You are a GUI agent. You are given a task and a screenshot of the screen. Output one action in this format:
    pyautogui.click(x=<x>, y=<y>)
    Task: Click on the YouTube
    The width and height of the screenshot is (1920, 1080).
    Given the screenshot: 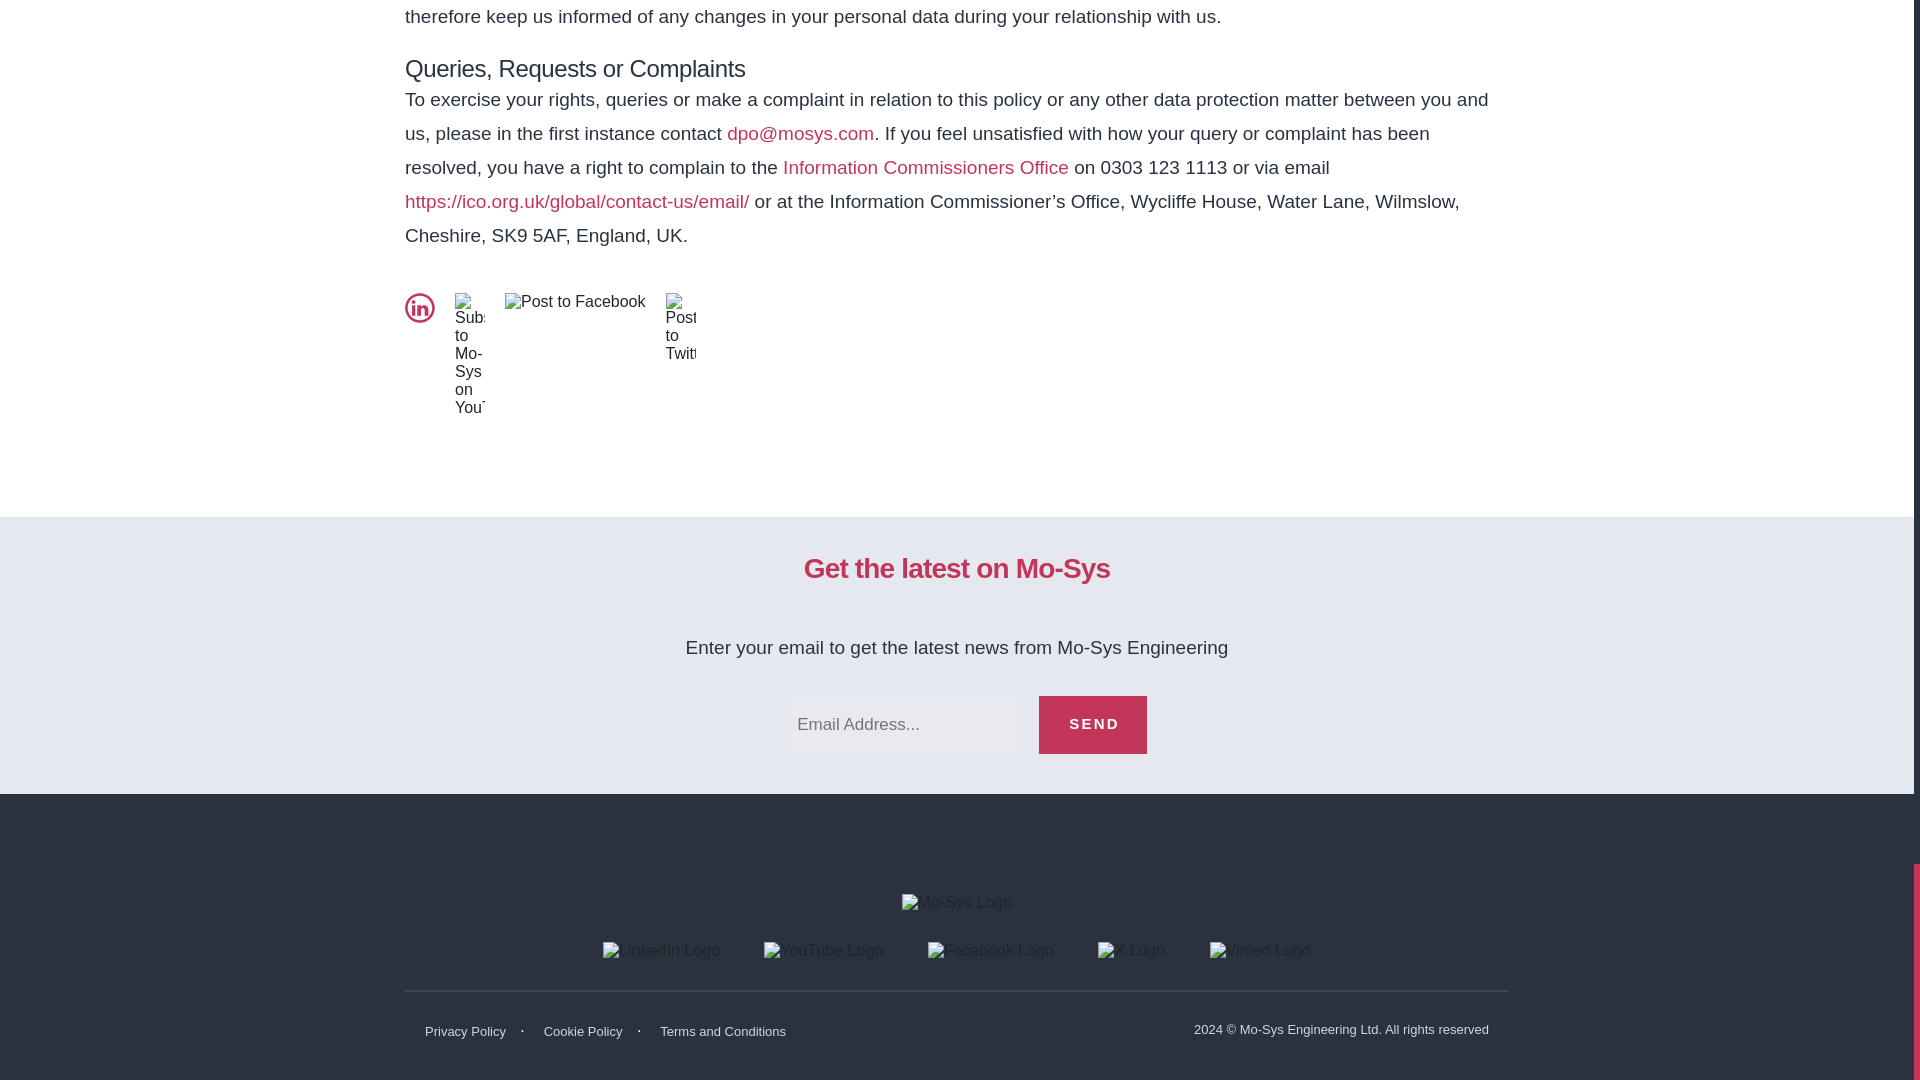 What is the action you would take?
    pyautogui.click(x=825, y=950)
    